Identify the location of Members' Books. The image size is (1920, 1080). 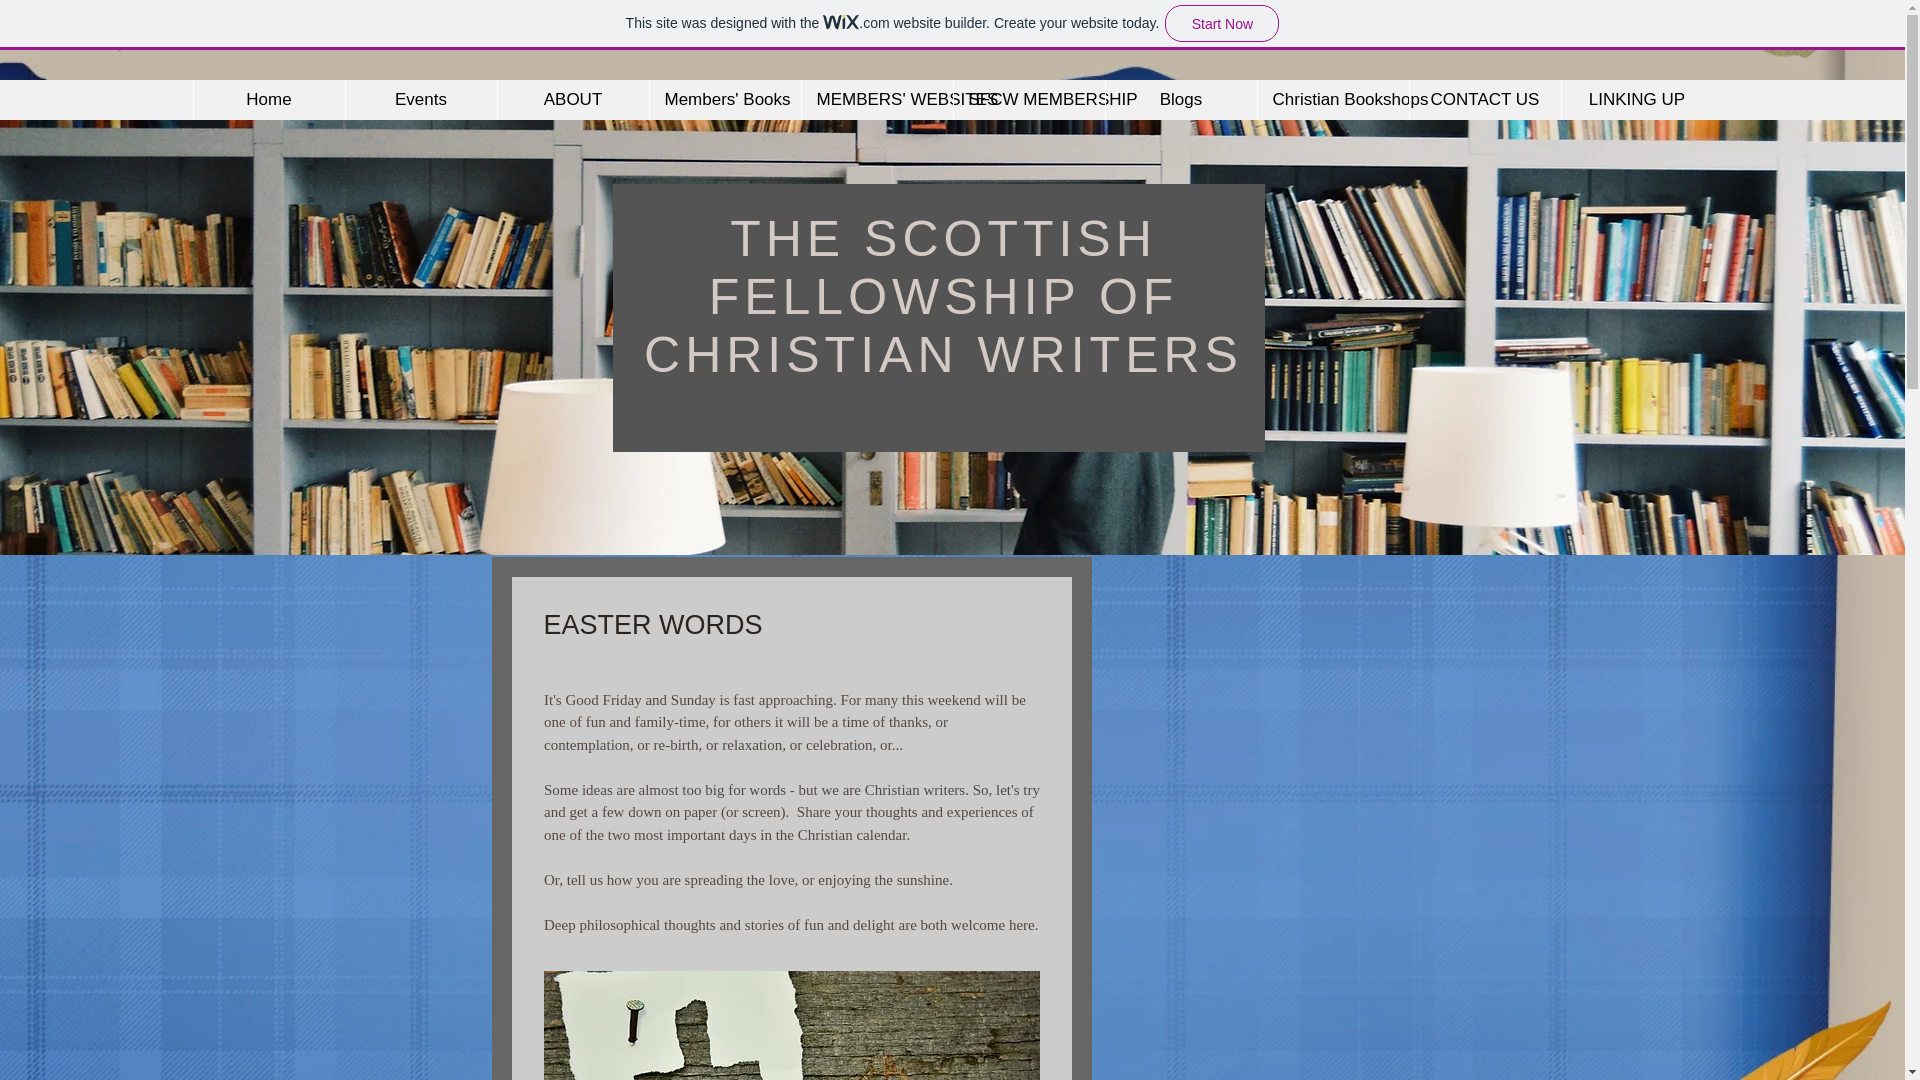
(724, 99).